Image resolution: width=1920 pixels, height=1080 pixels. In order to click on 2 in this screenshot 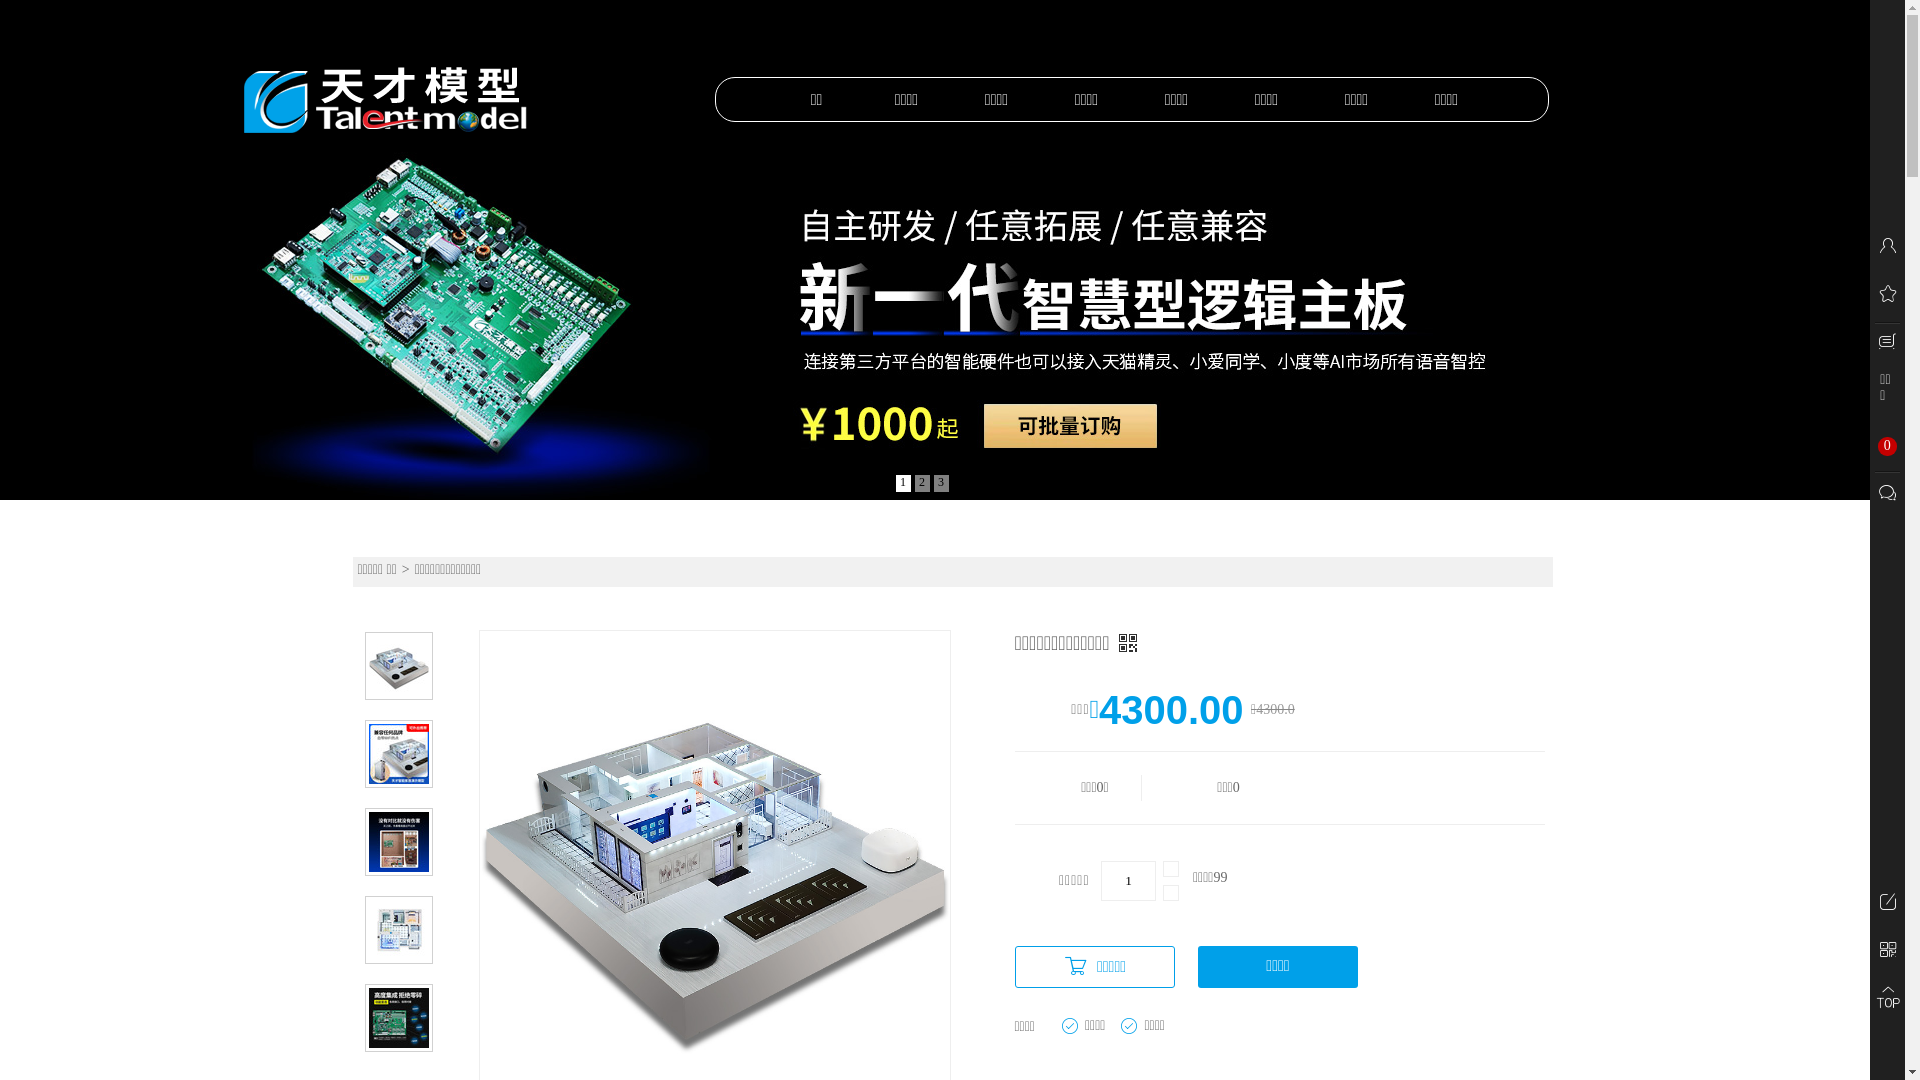, I will do `click(922, 484)`.